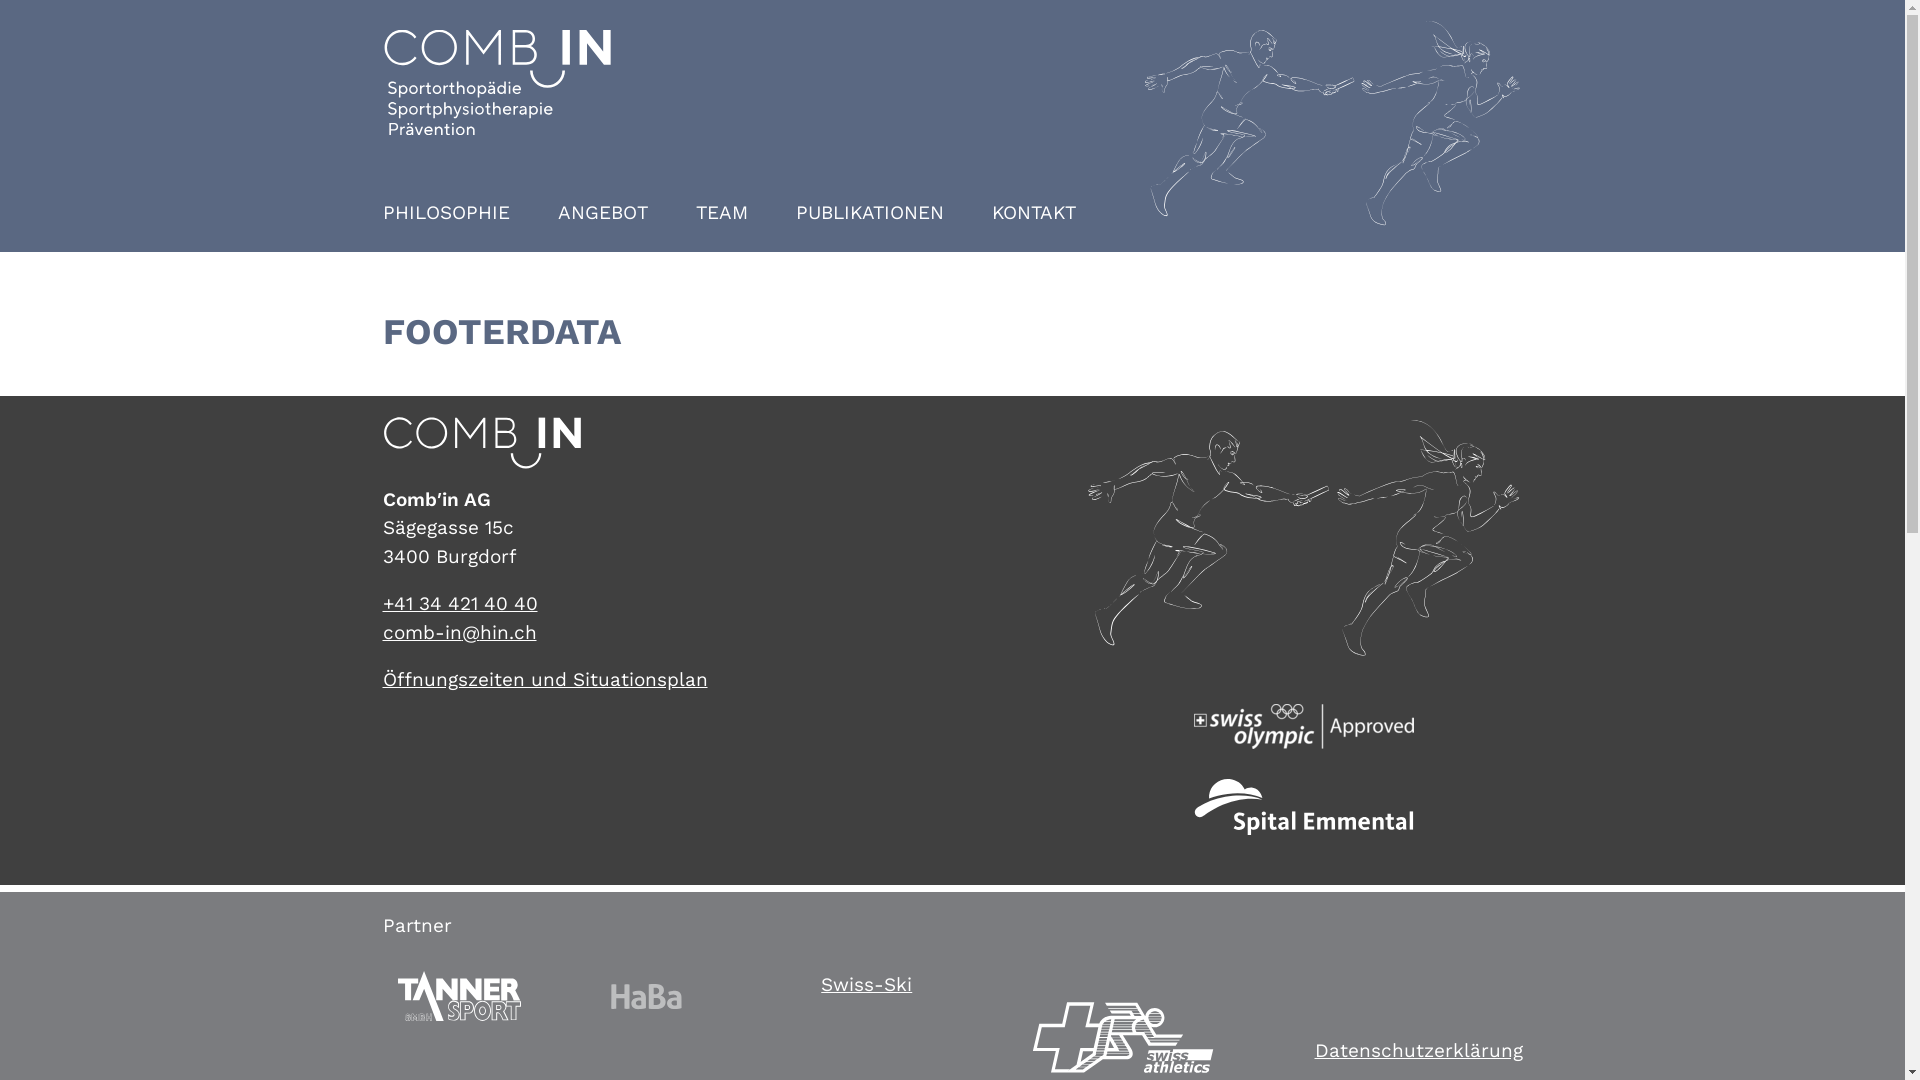 Image resolution: width=1920 pixels, height=1080 pixels. Describe the element at coordinates (870, 214) in the screenshot. I see `PUBLIKATIONEN` at that location.